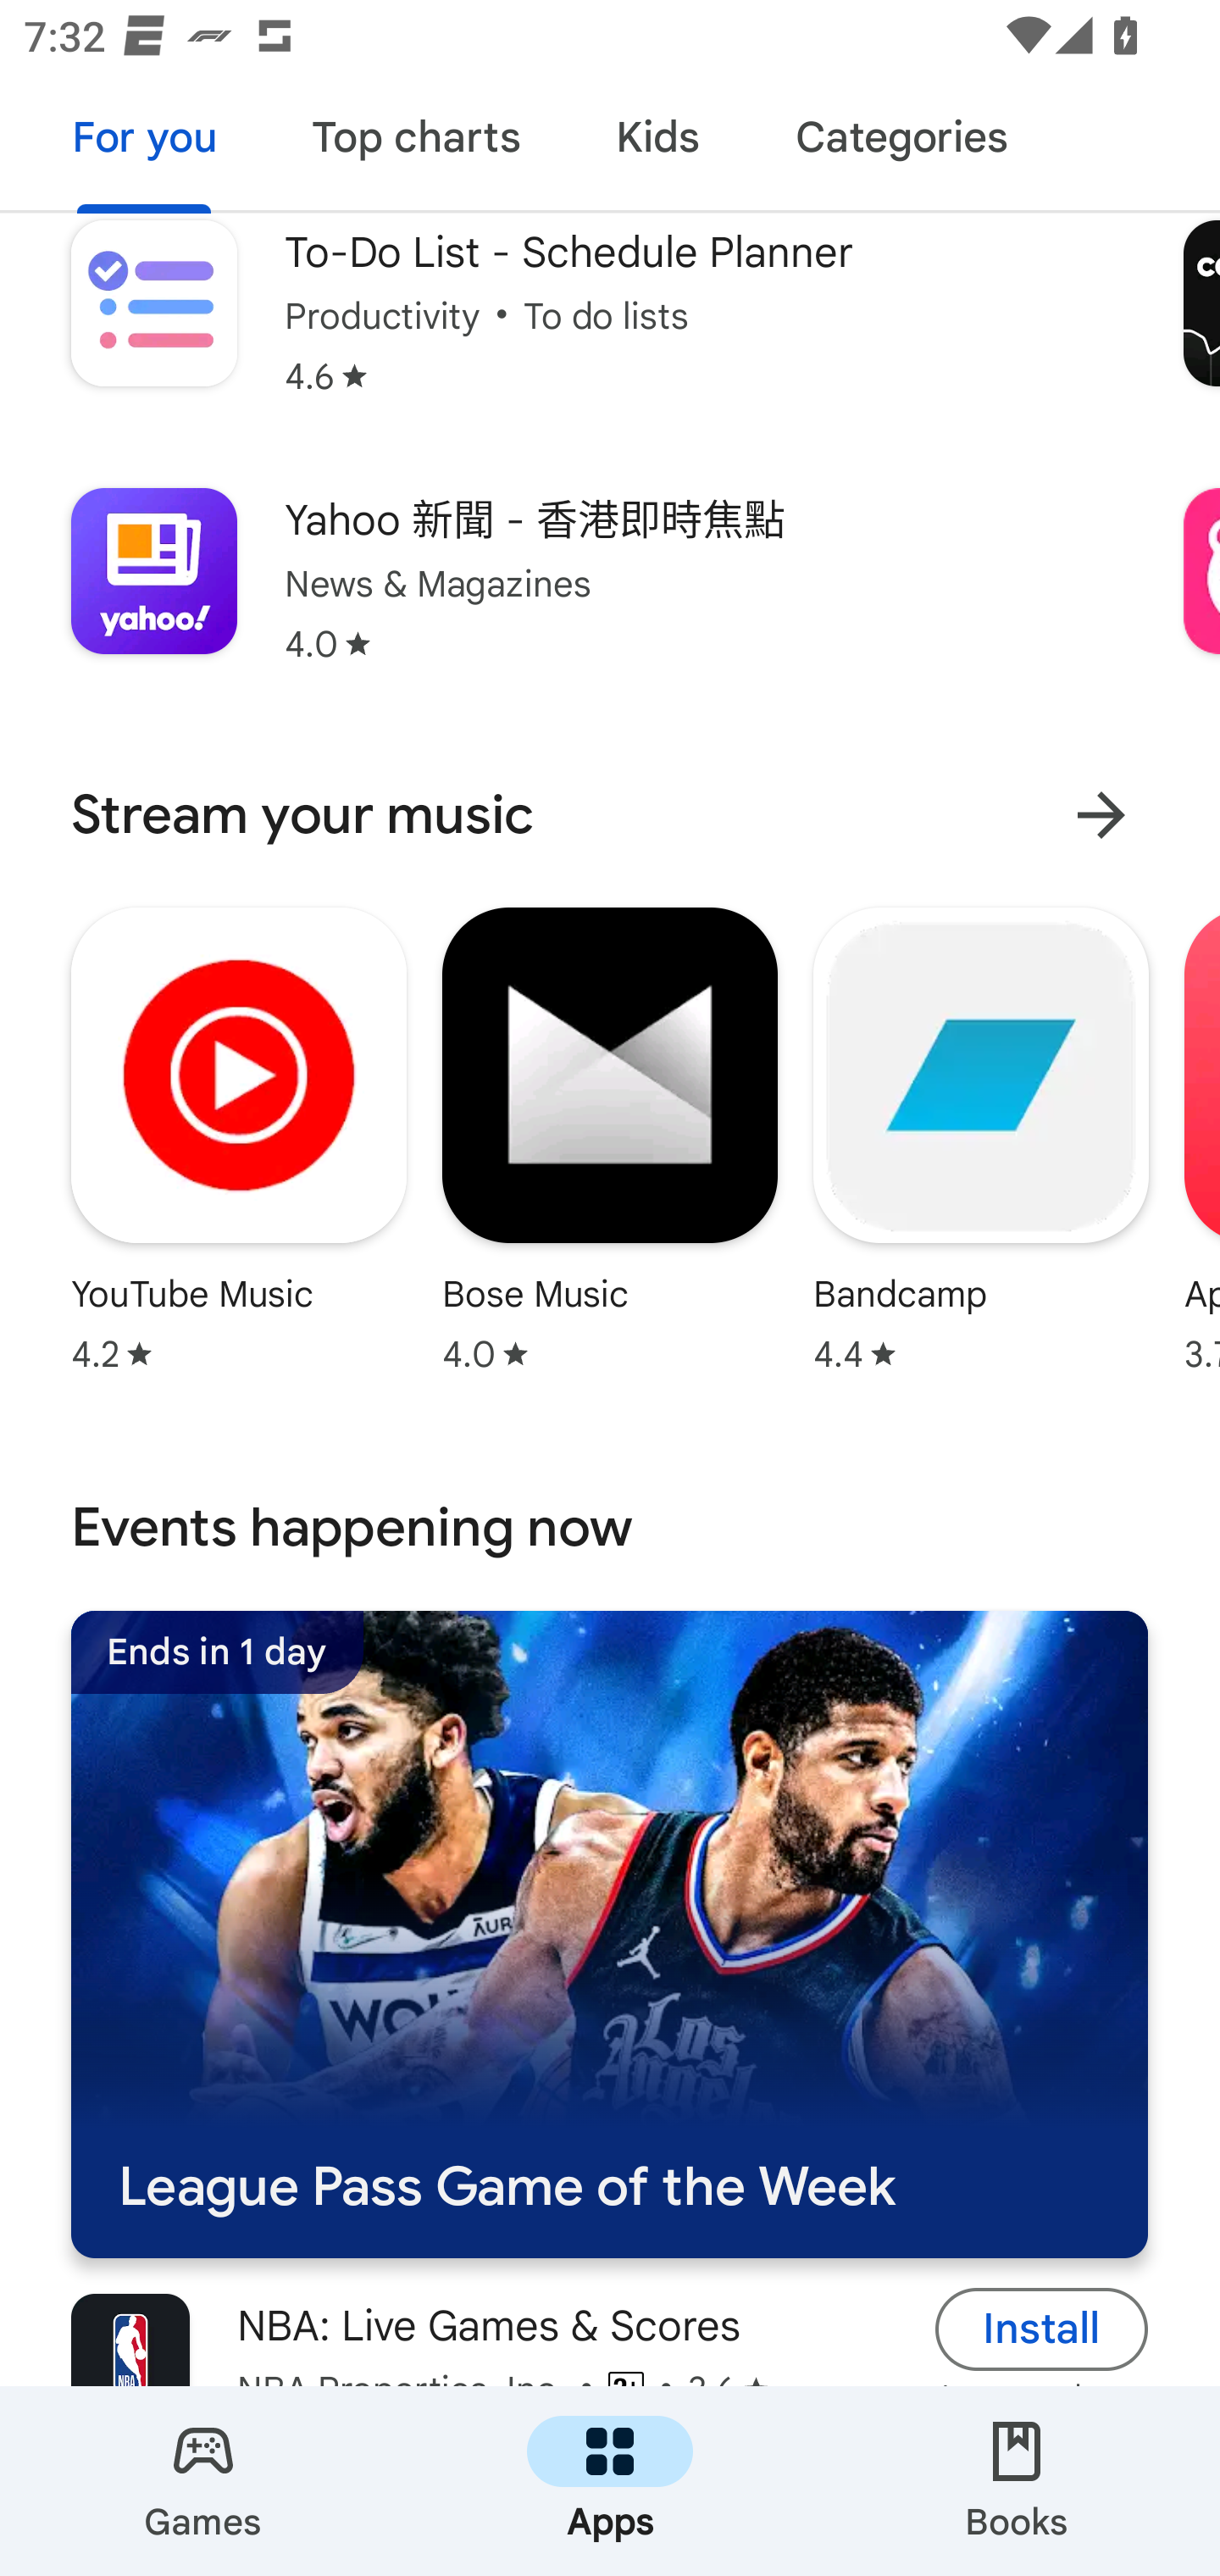  Describe the element at coordinates (203, 2481) in the screenshot. I see `Games` at that location.